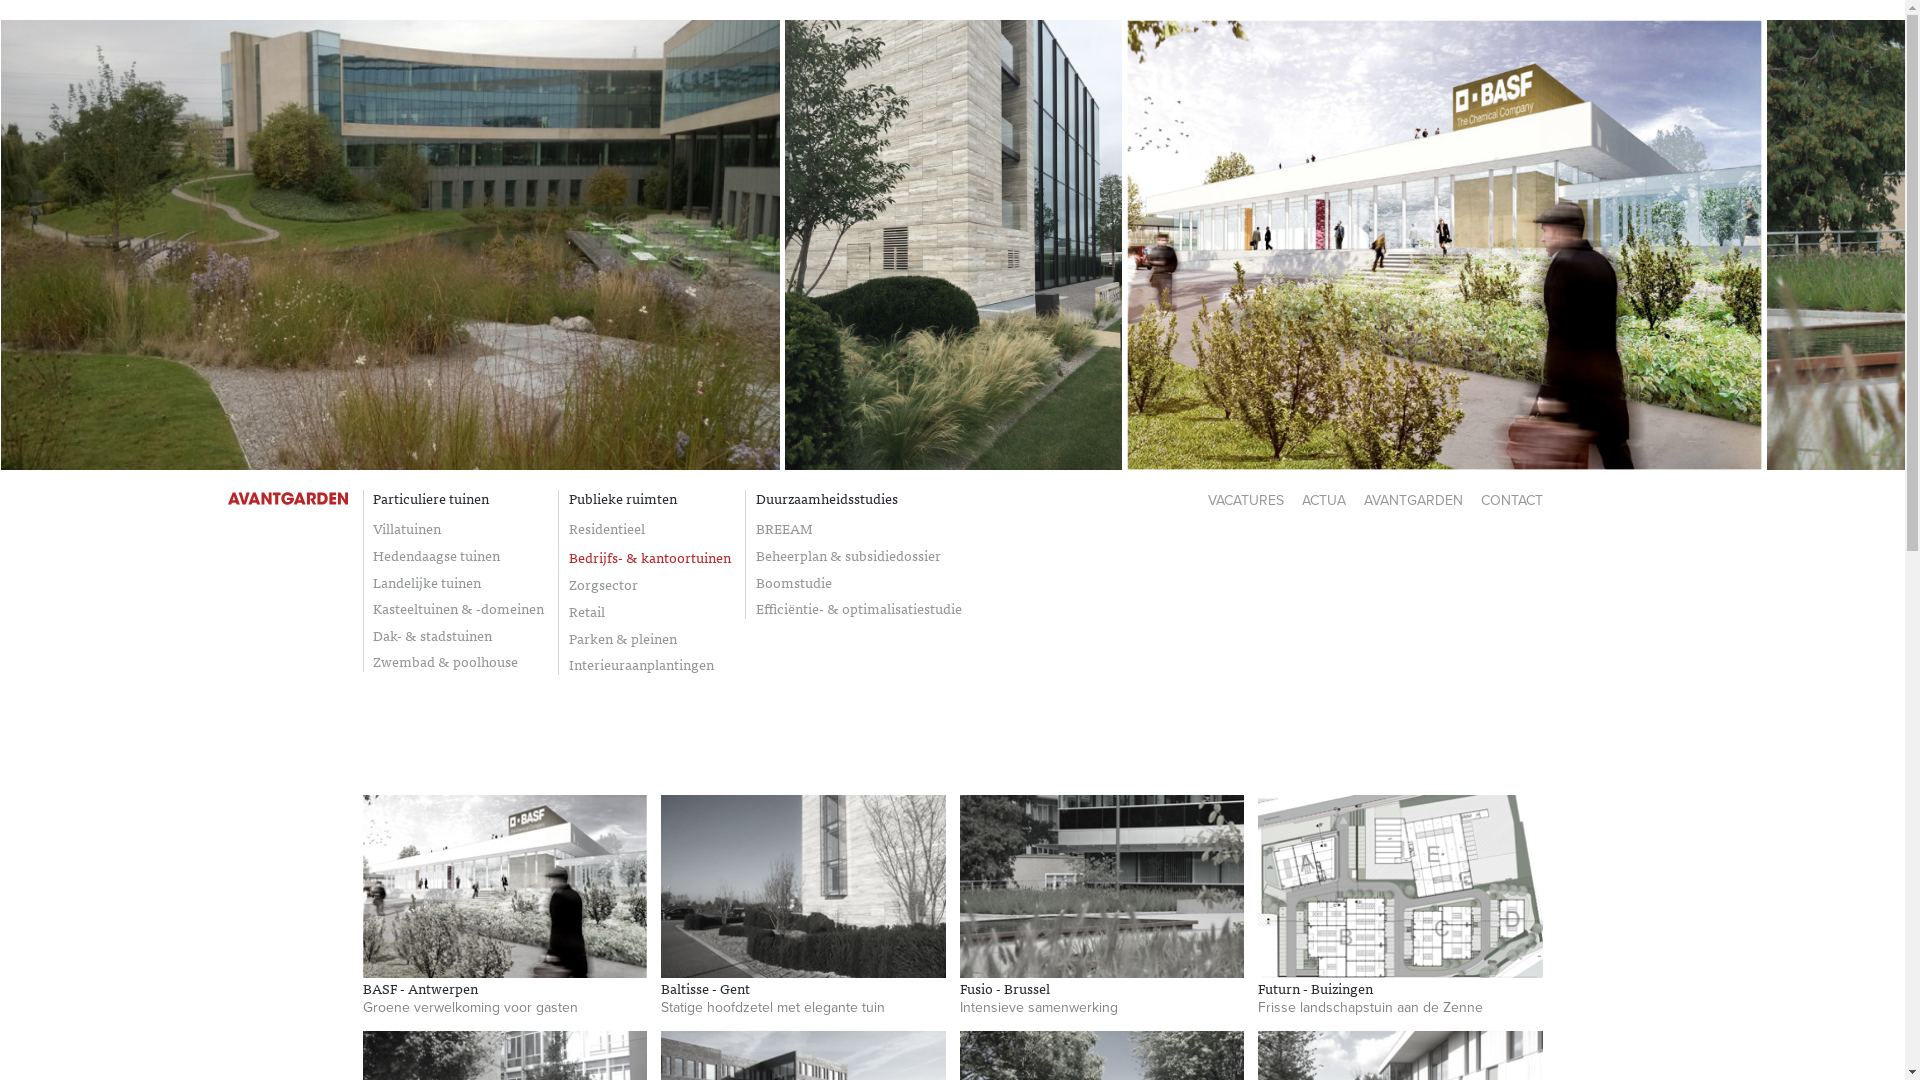 This screenshot has width=1920, height=1080. I want to click on Residentieel, so click(650, 529).